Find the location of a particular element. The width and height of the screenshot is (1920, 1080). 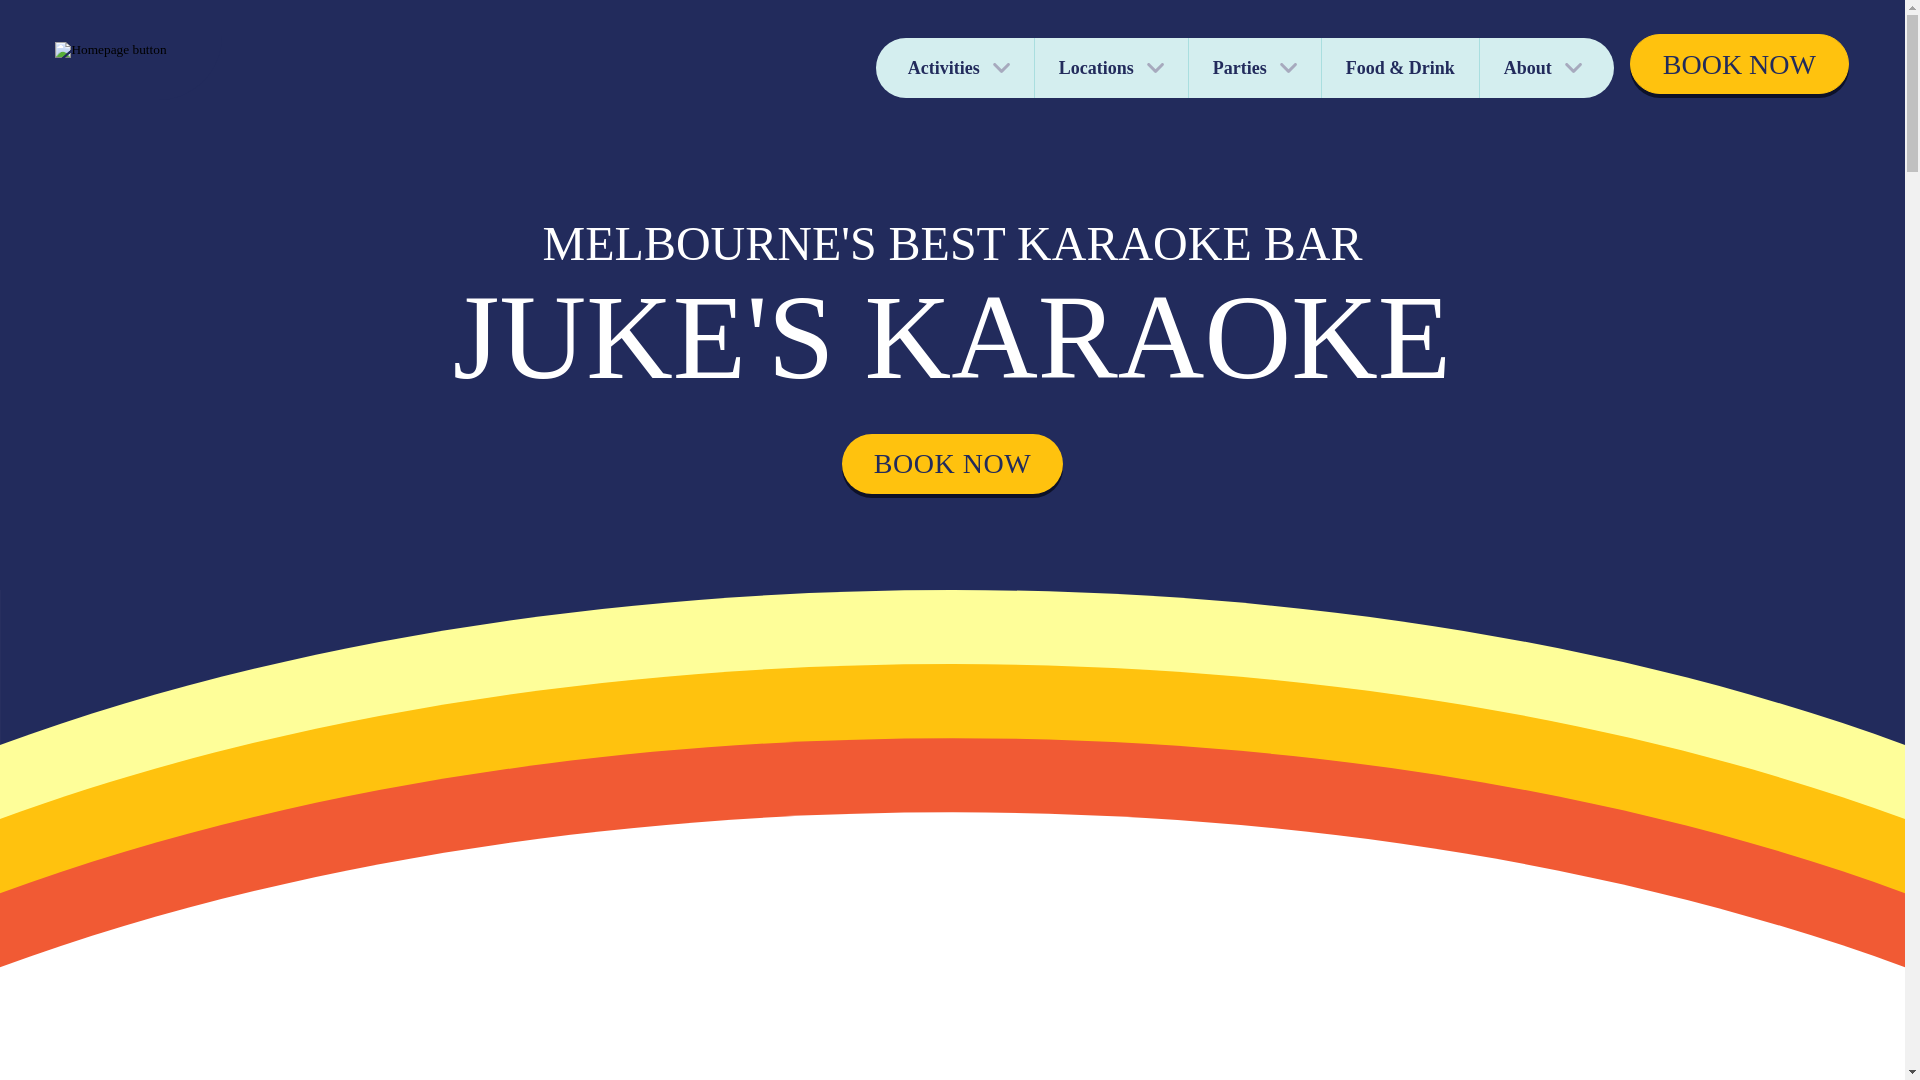

Food & Drink is located at coordinates (1400, 68).